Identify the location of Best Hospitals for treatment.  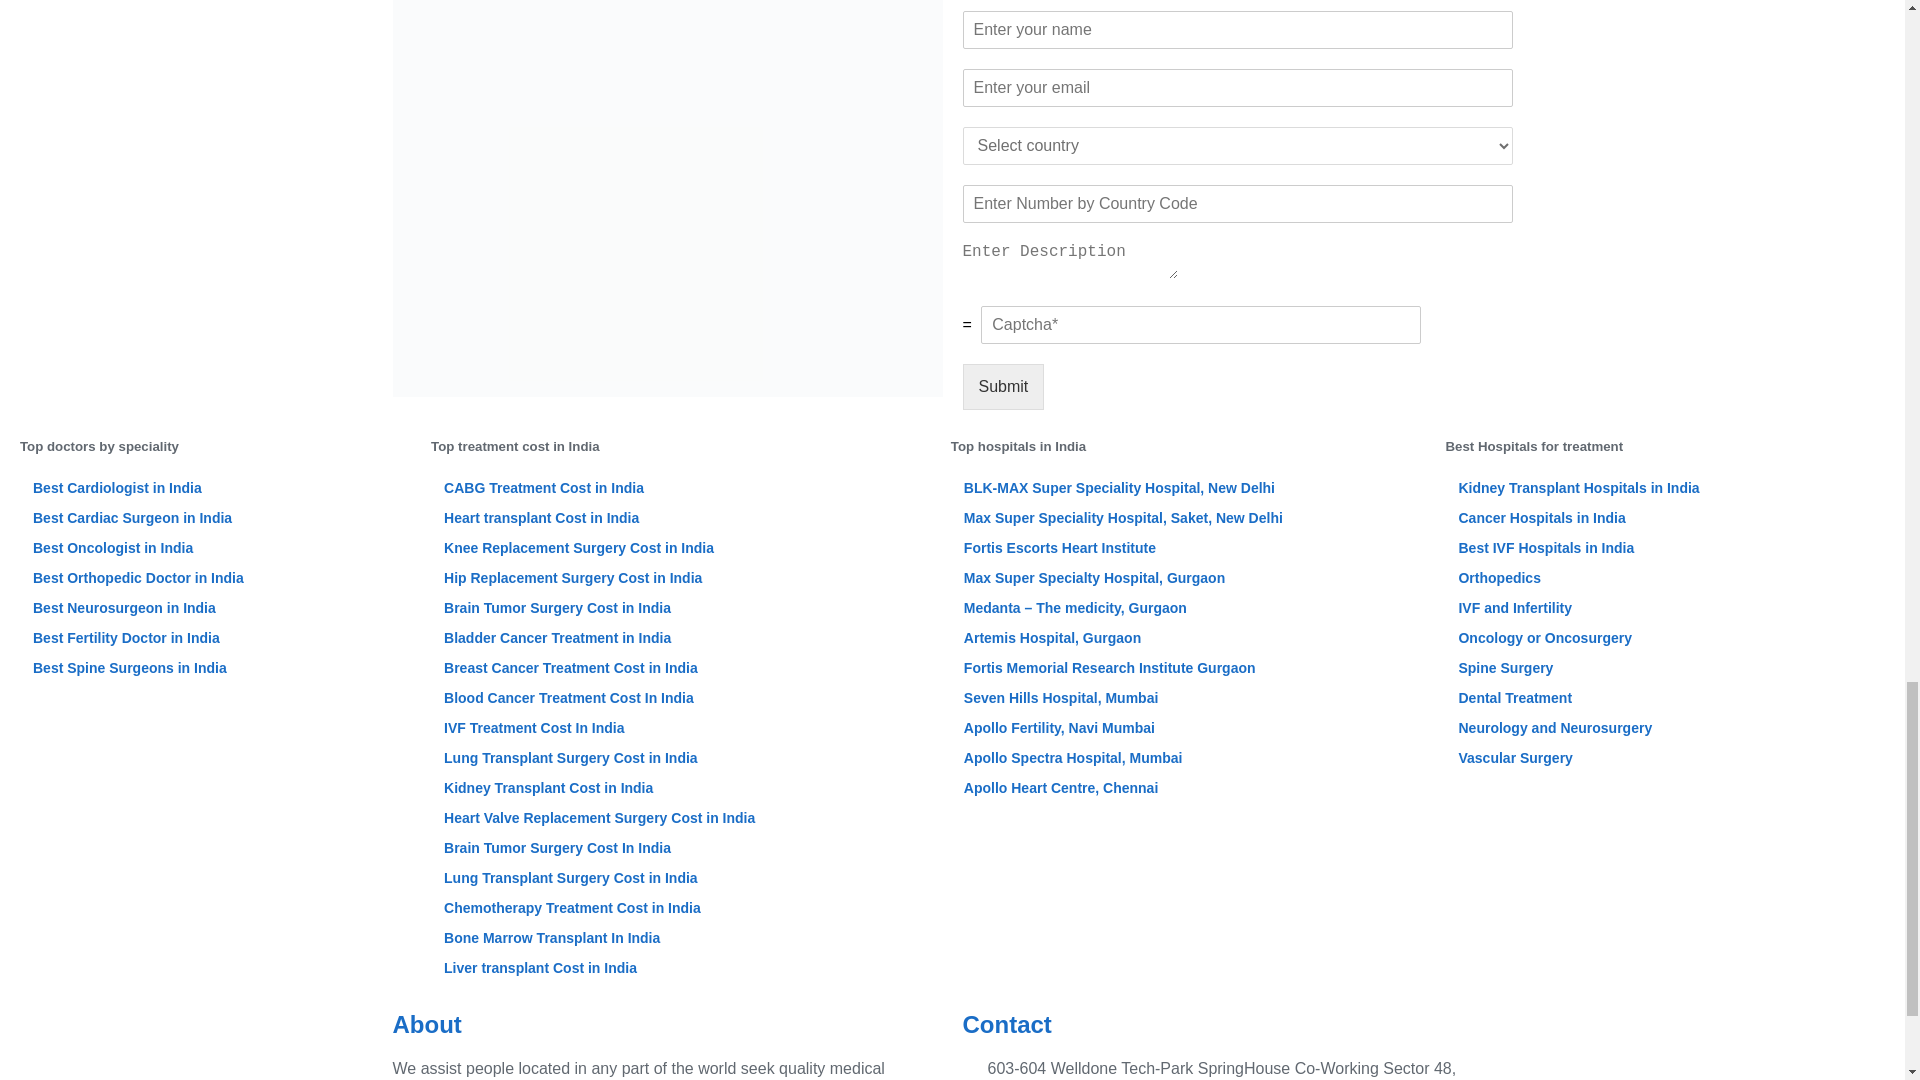
(1665, 446).